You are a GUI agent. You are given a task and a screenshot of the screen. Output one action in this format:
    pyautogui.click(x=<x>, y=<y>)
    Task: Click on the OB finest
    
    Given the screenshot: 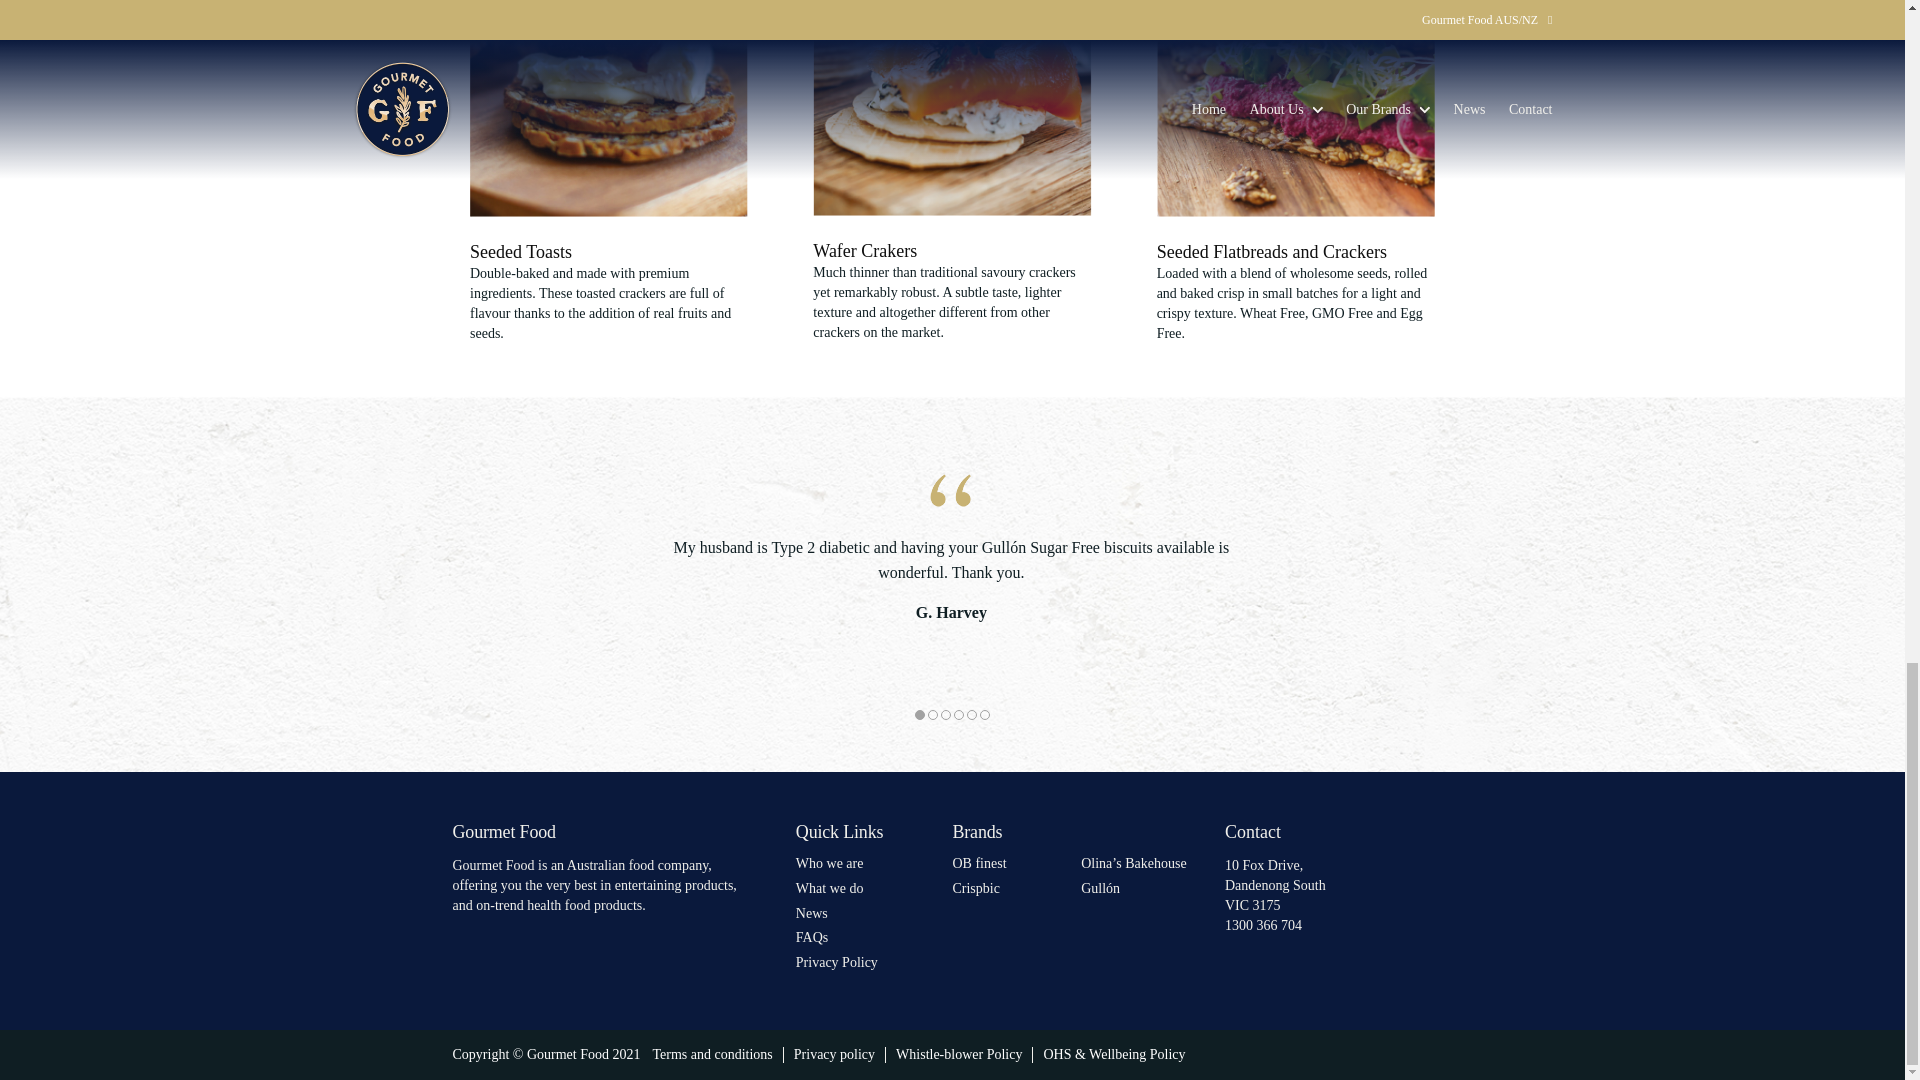 What is the action you would take?
    pyautogui.click(x=979, y=863)
    